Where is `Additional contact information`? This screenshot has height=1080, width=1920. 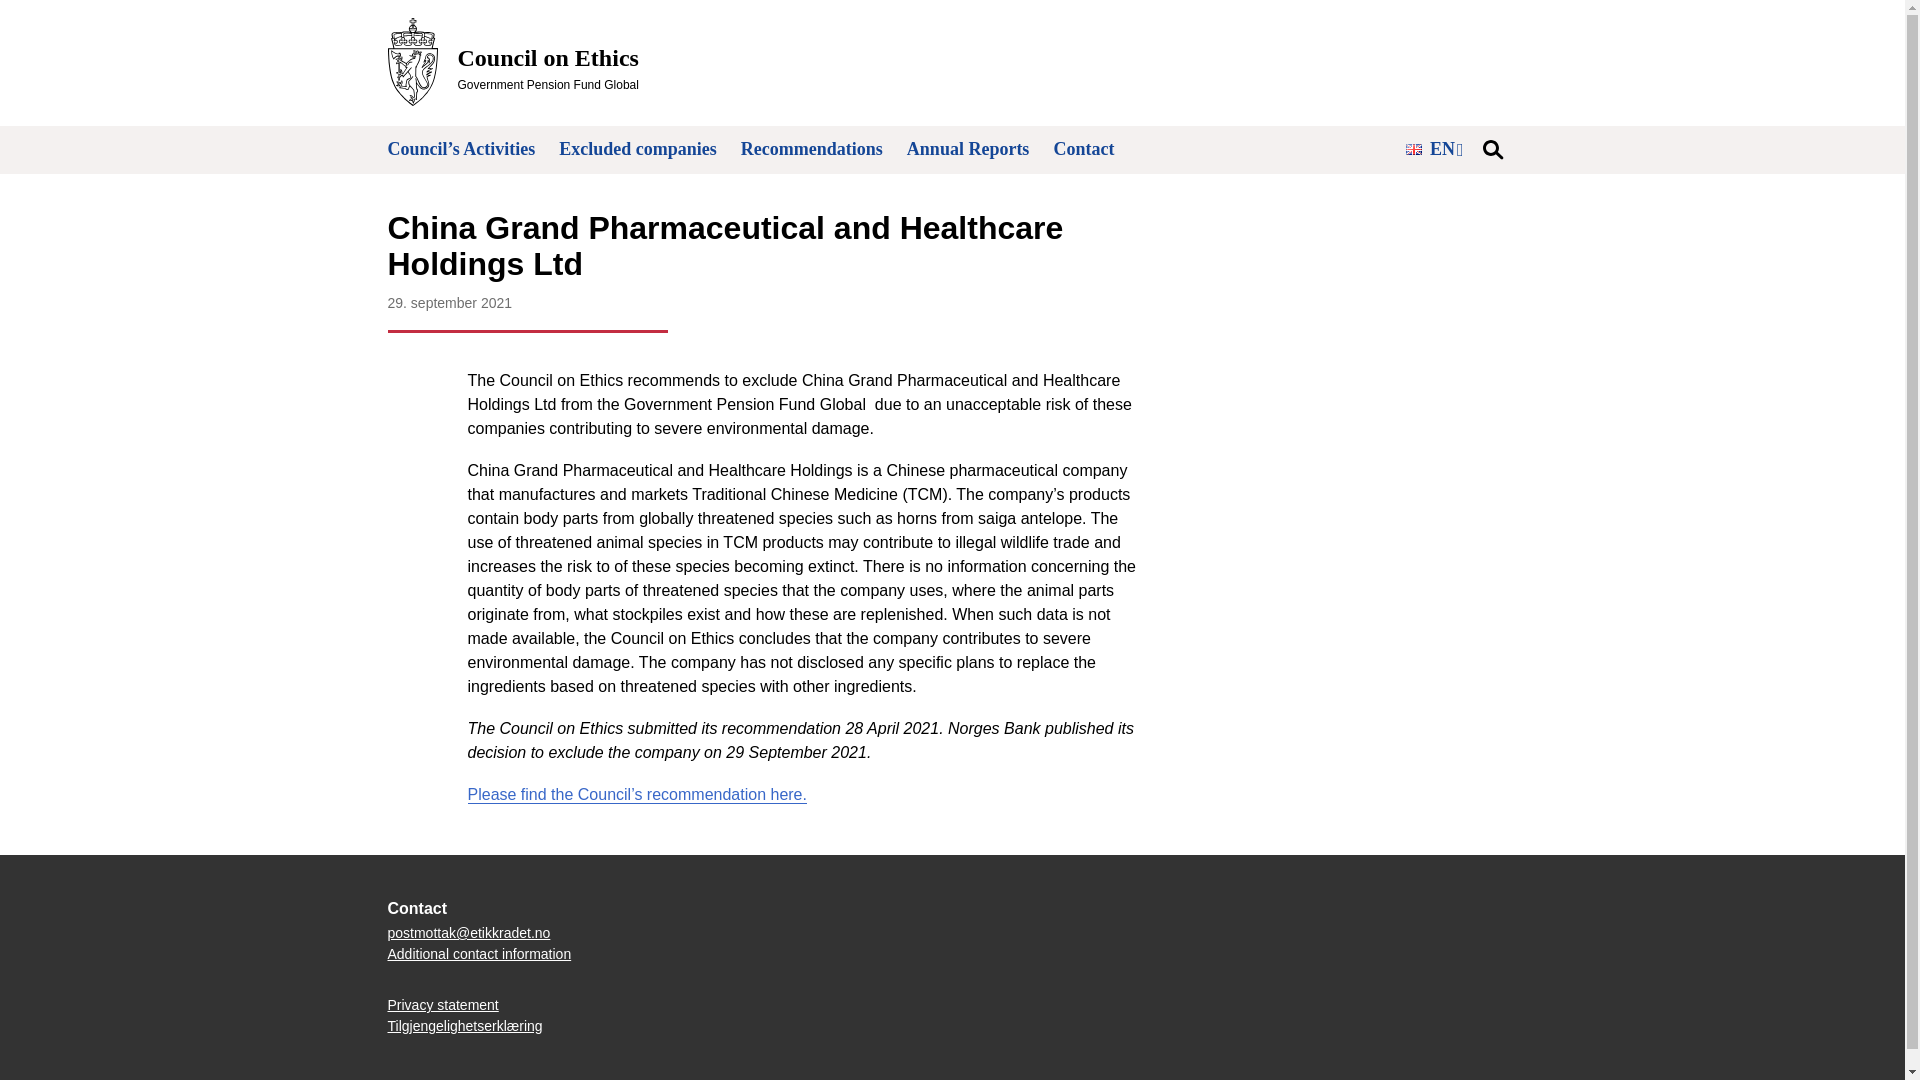 Additional contact information is located at coordinates (480, 954).